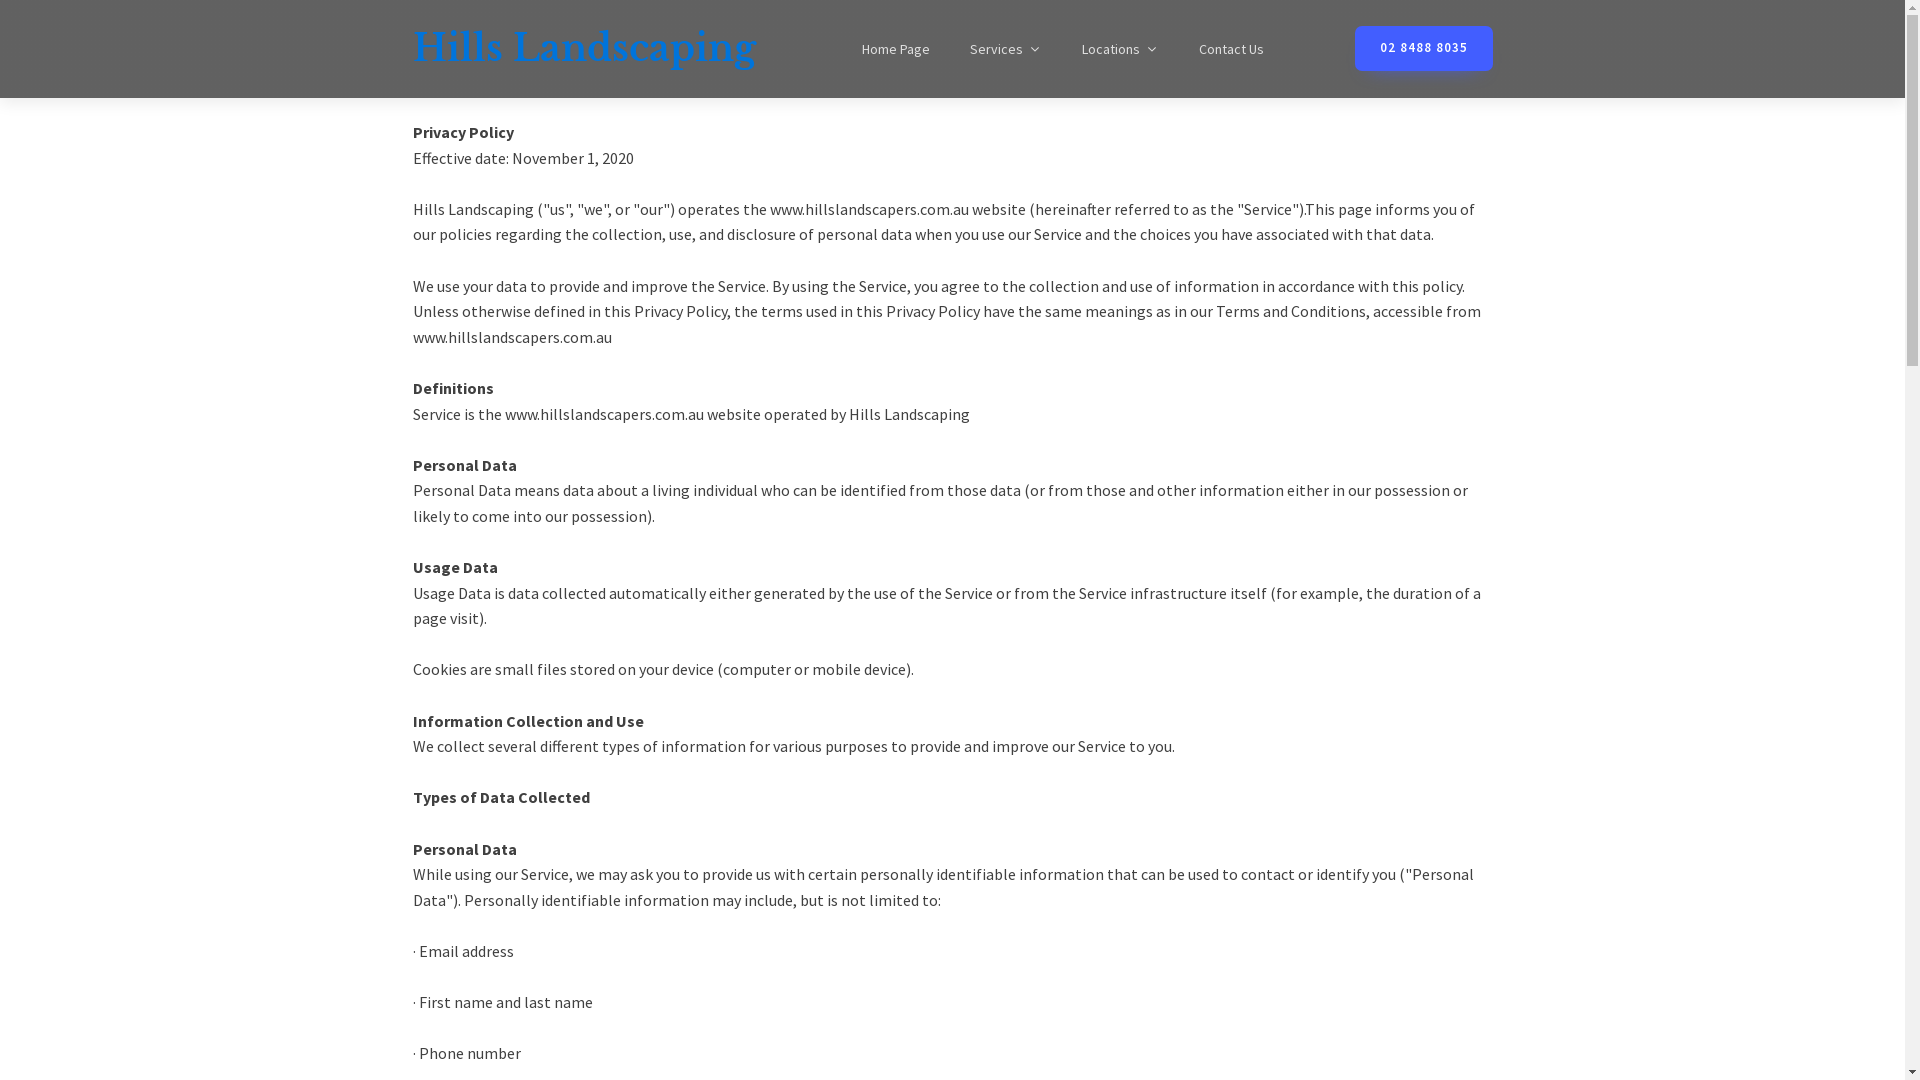  Describe the element at coordinates (584, 48) in the screenshot. I see `Hills Landscaping` at that location.